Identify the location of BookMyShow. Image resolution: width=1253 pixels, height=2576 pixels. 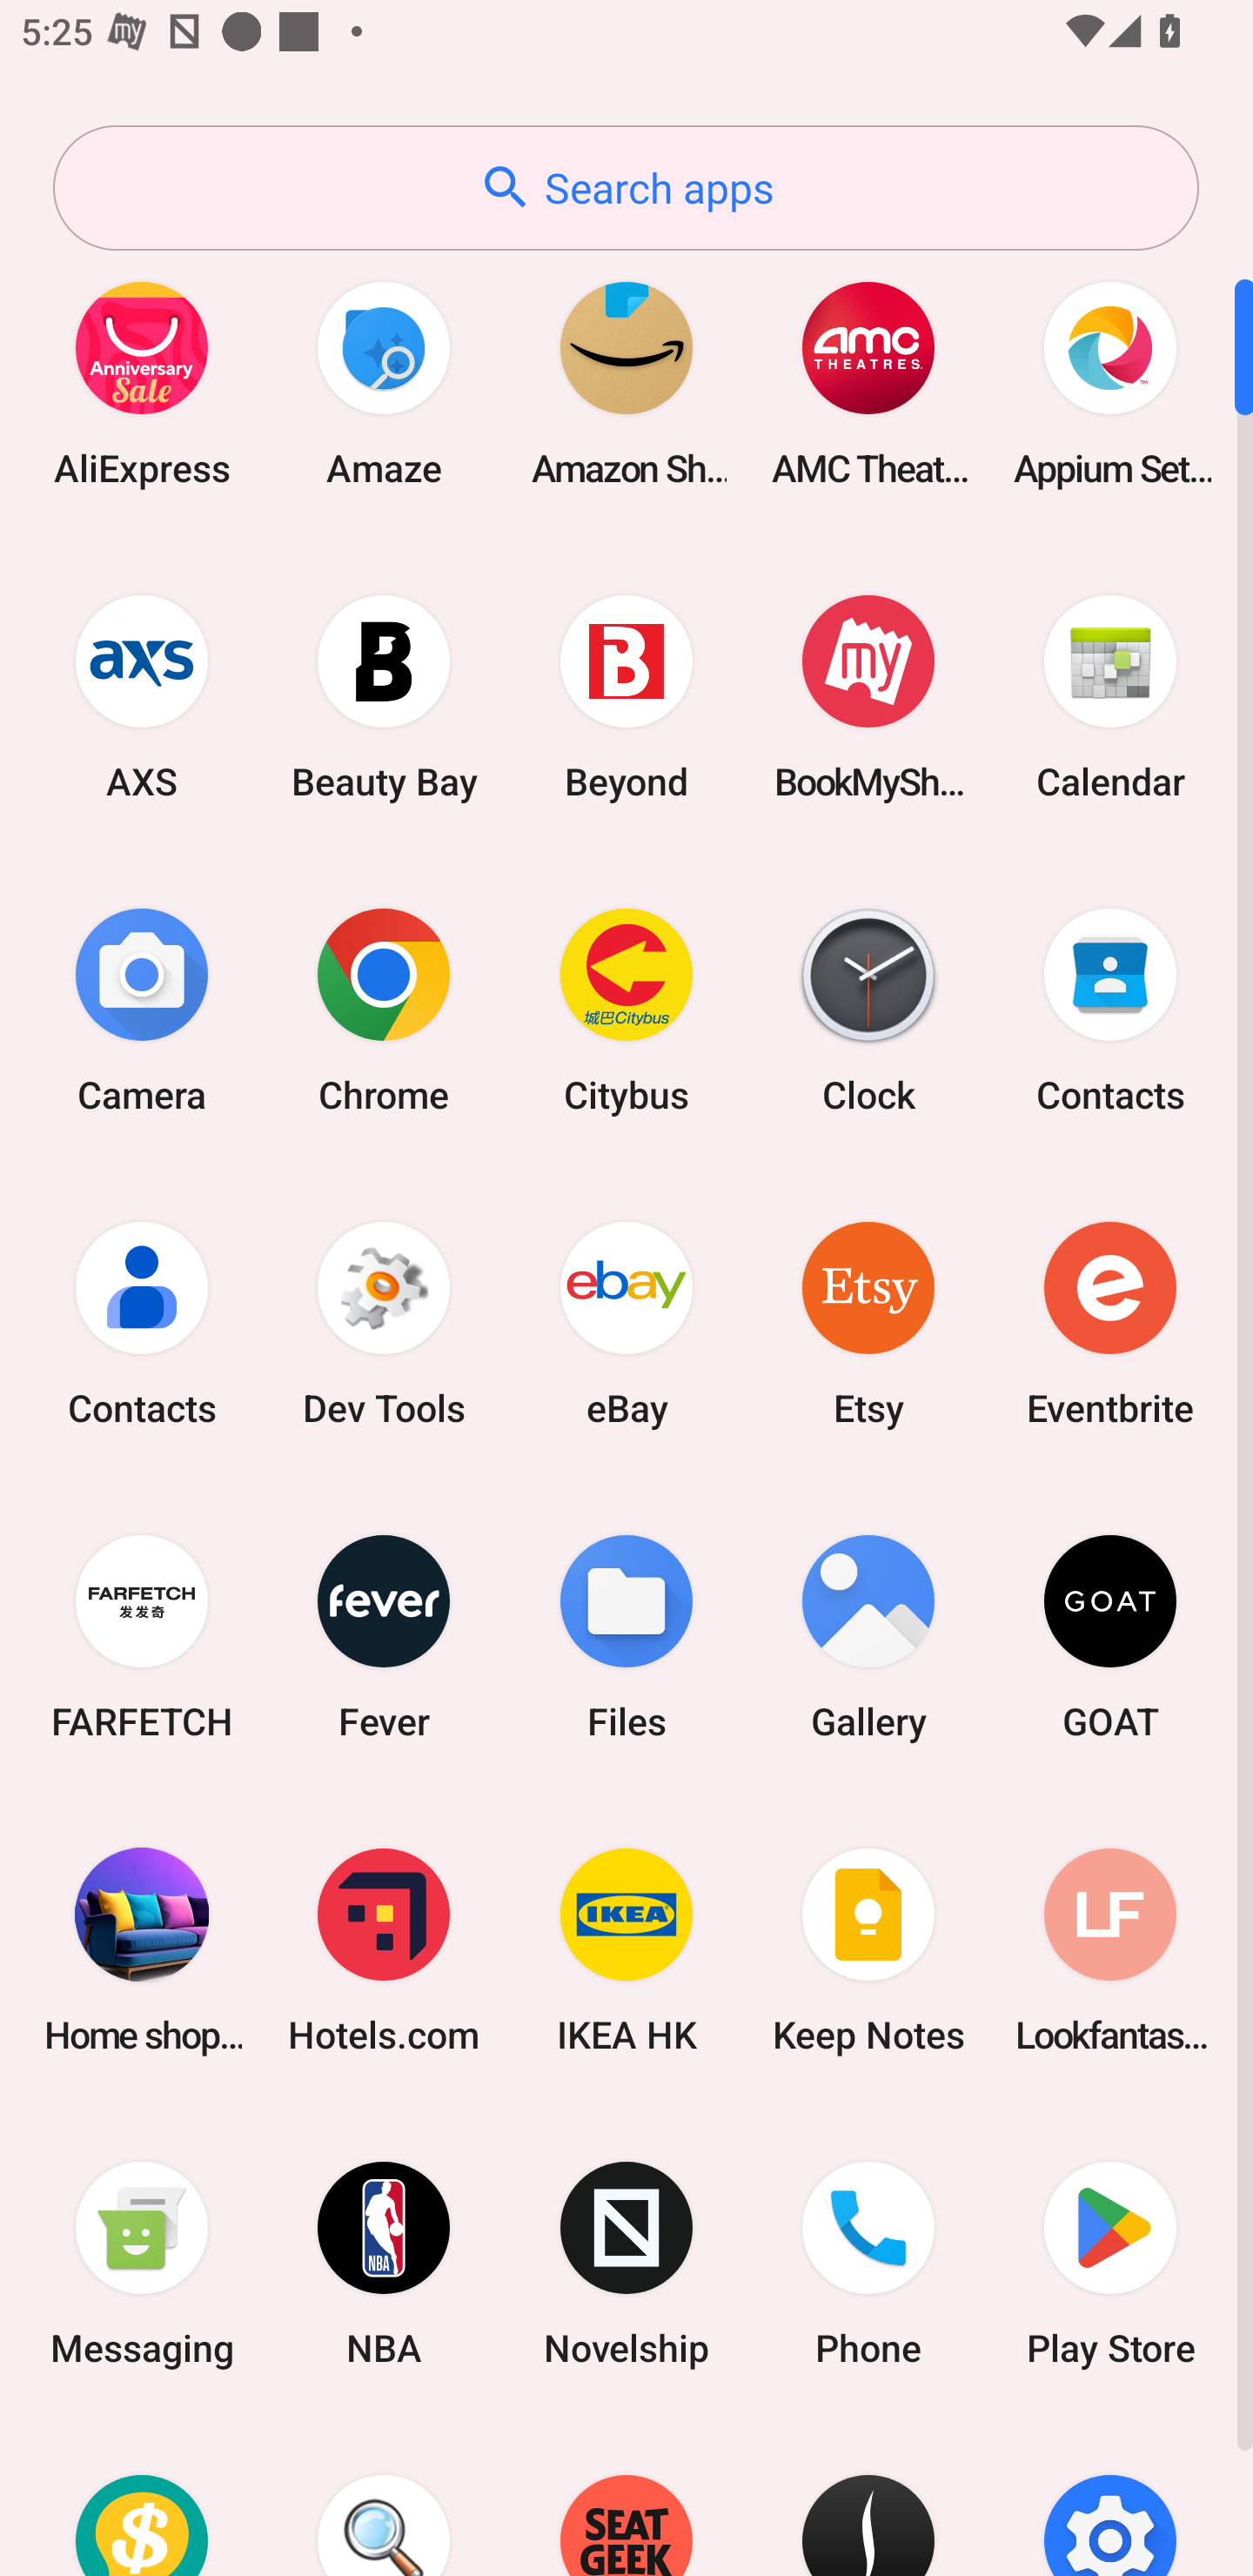
(868, 696).